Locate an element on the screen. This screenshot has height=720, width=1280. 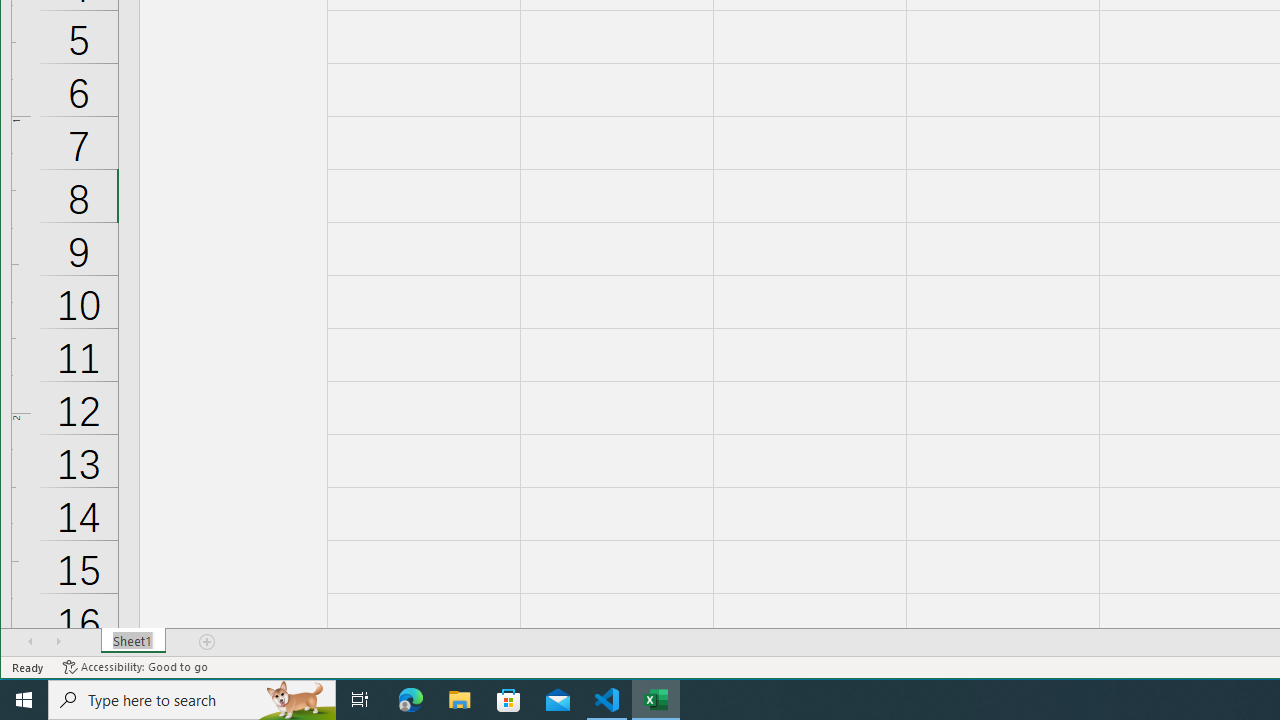
Sheet1 is located at coordinates (134, 641).